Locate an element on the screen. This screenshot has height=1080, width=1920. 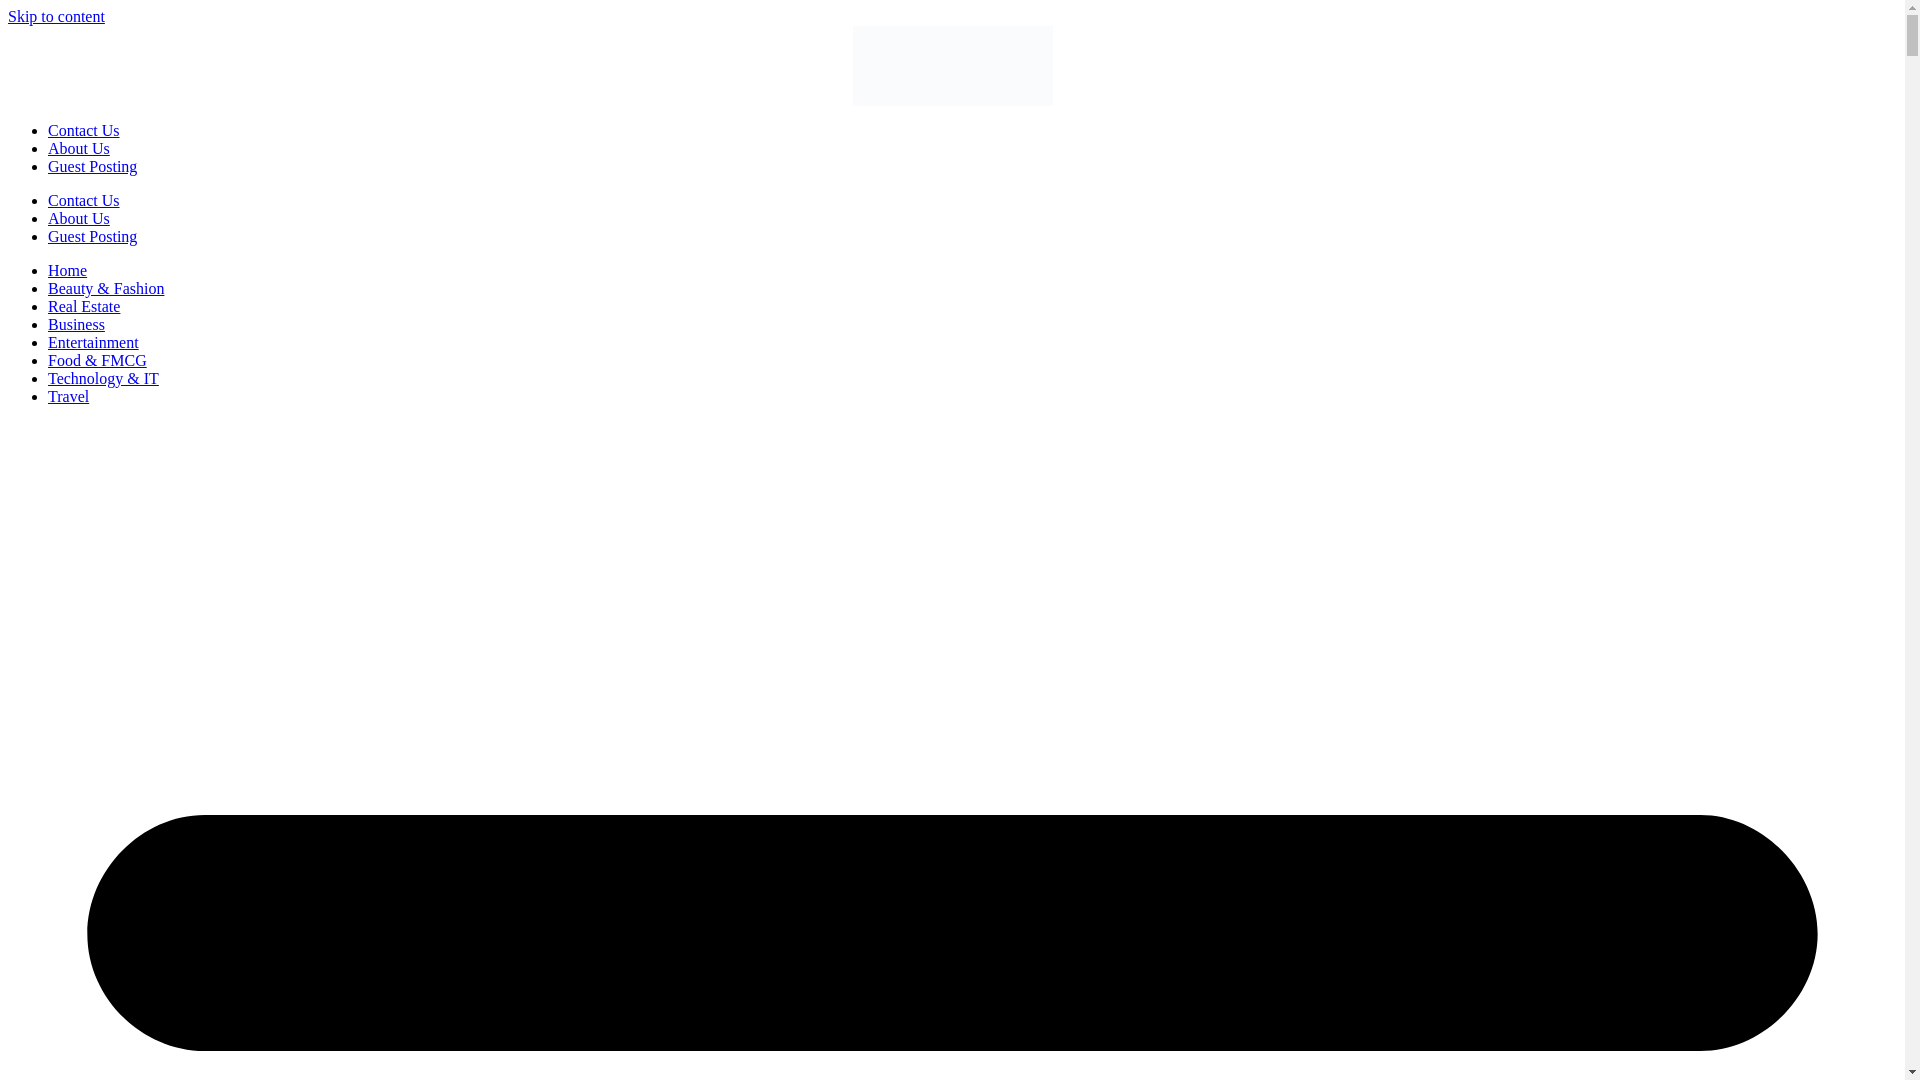
Travel is located at coordinates (68, 396).